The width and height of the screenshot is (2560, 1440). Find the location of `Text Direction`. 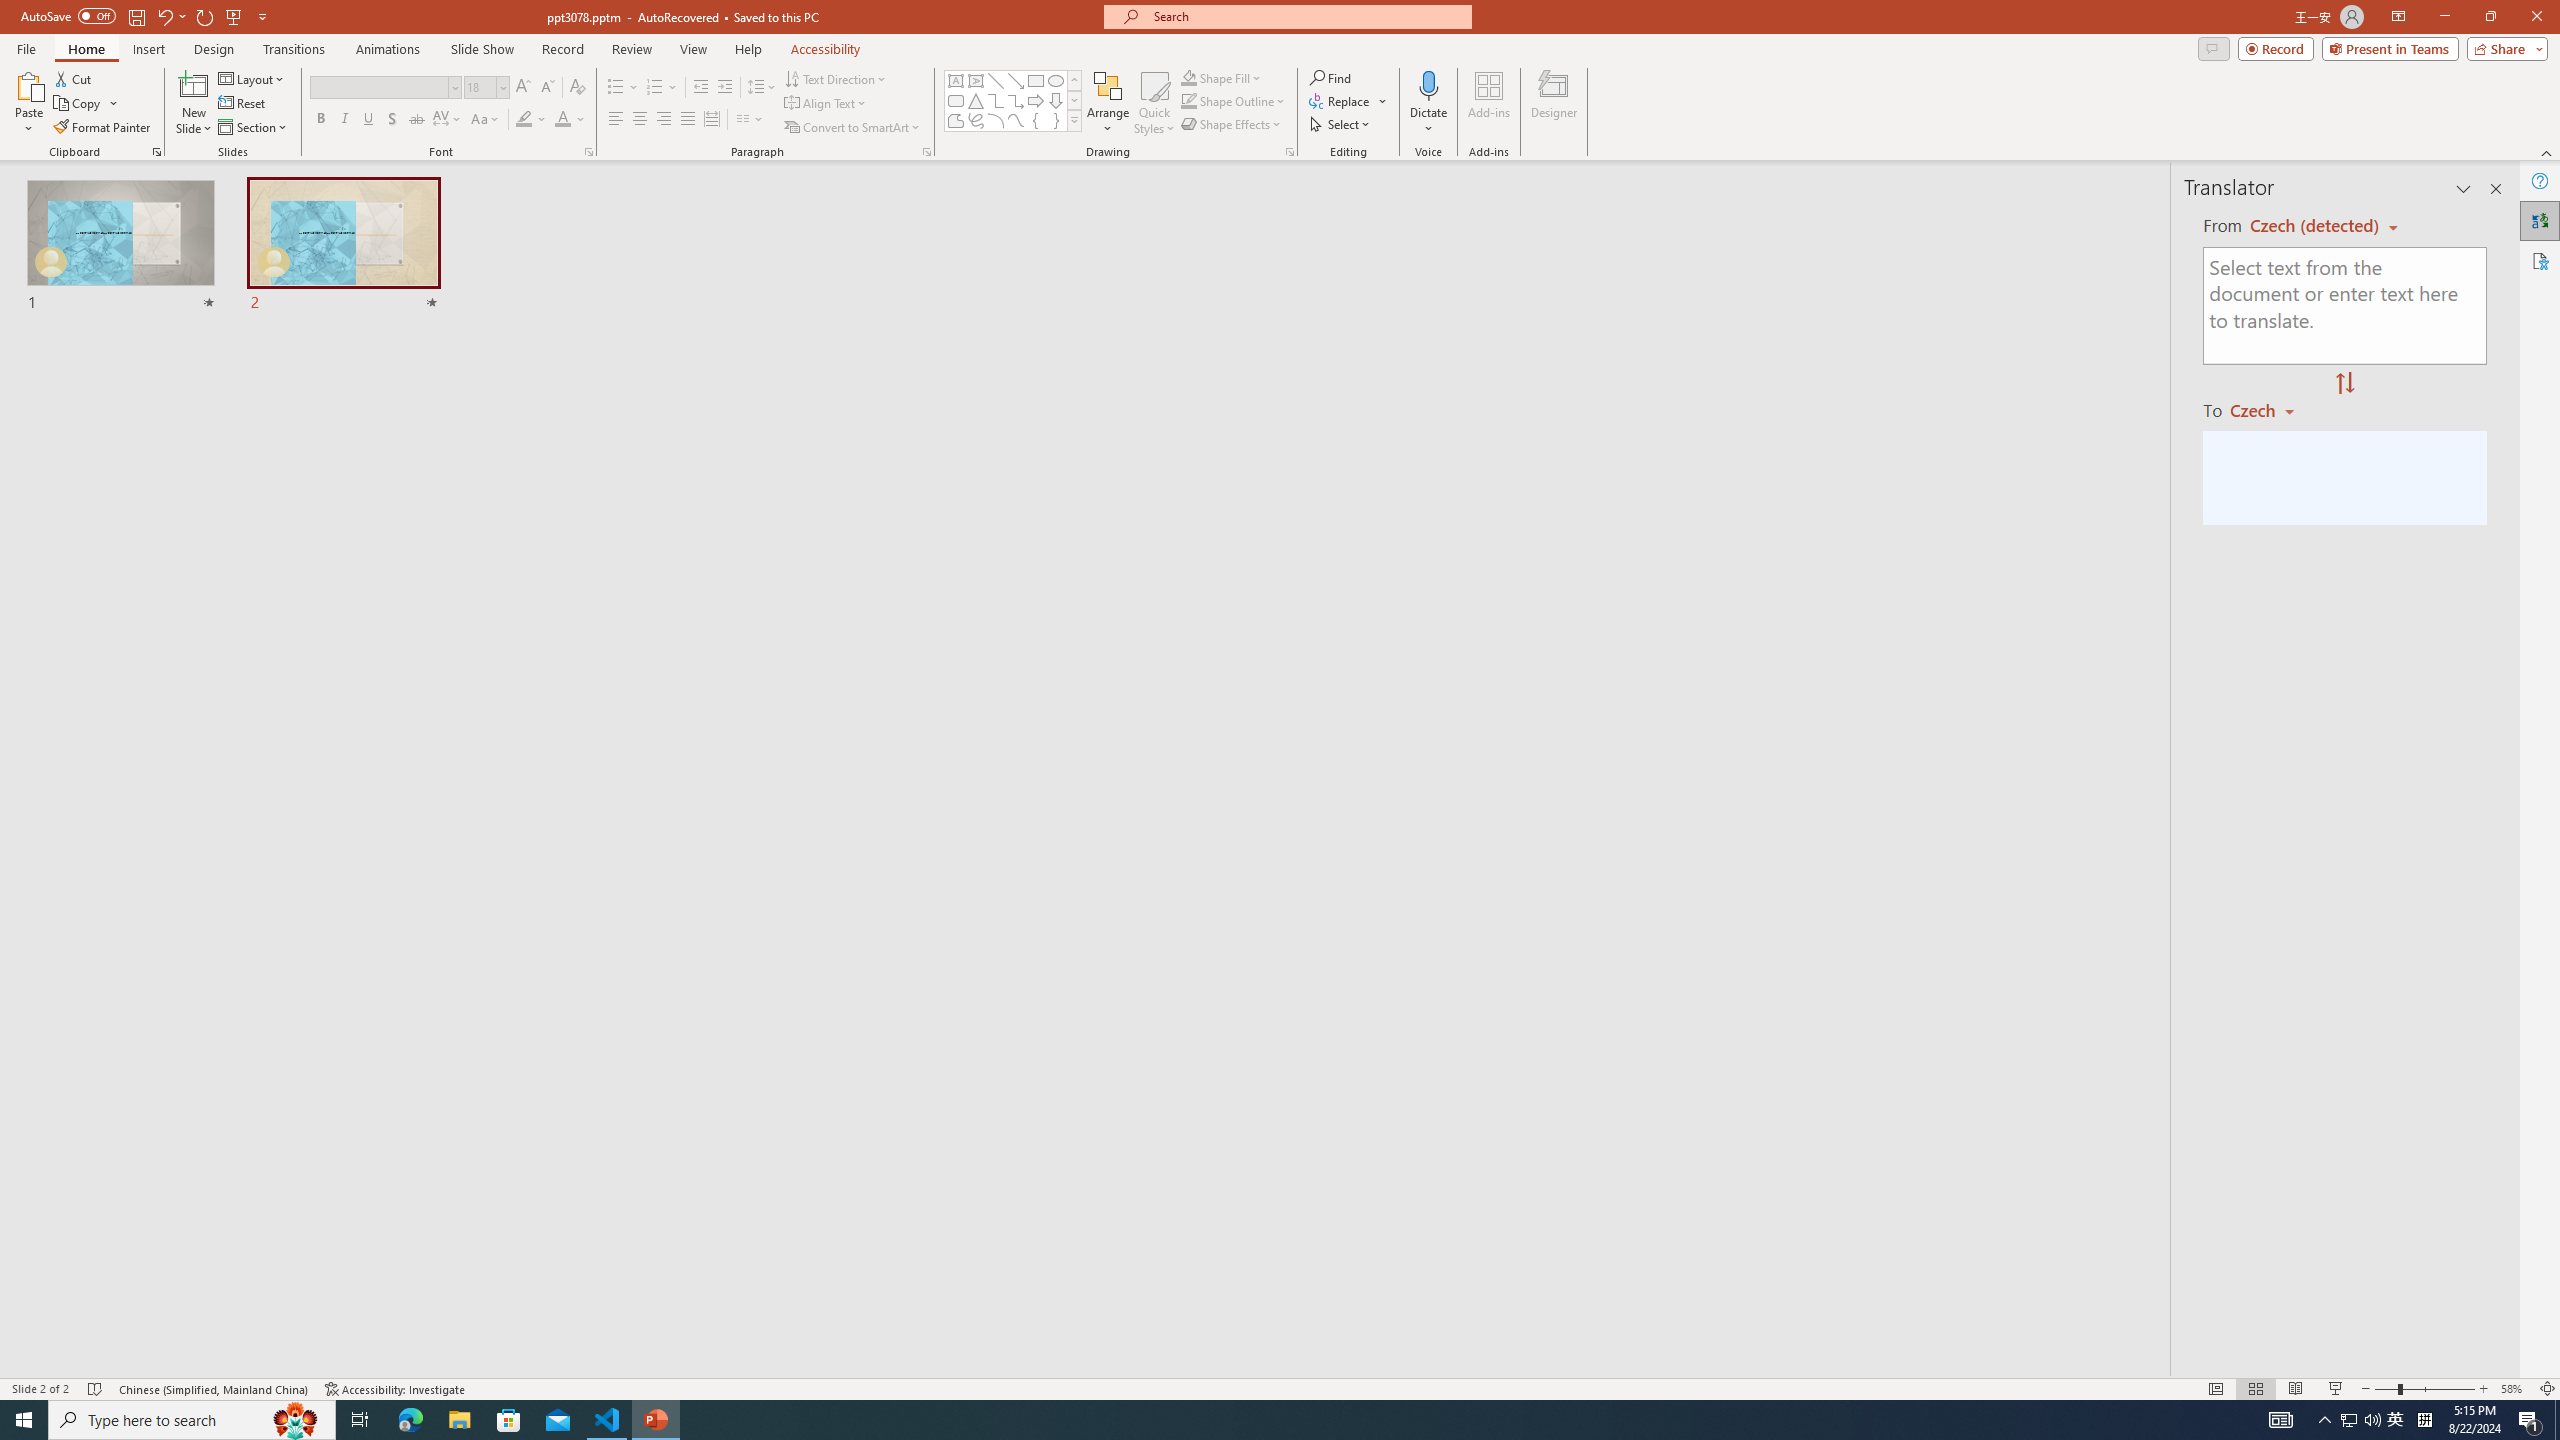

Text Direction is located at coordinates (836, 78).